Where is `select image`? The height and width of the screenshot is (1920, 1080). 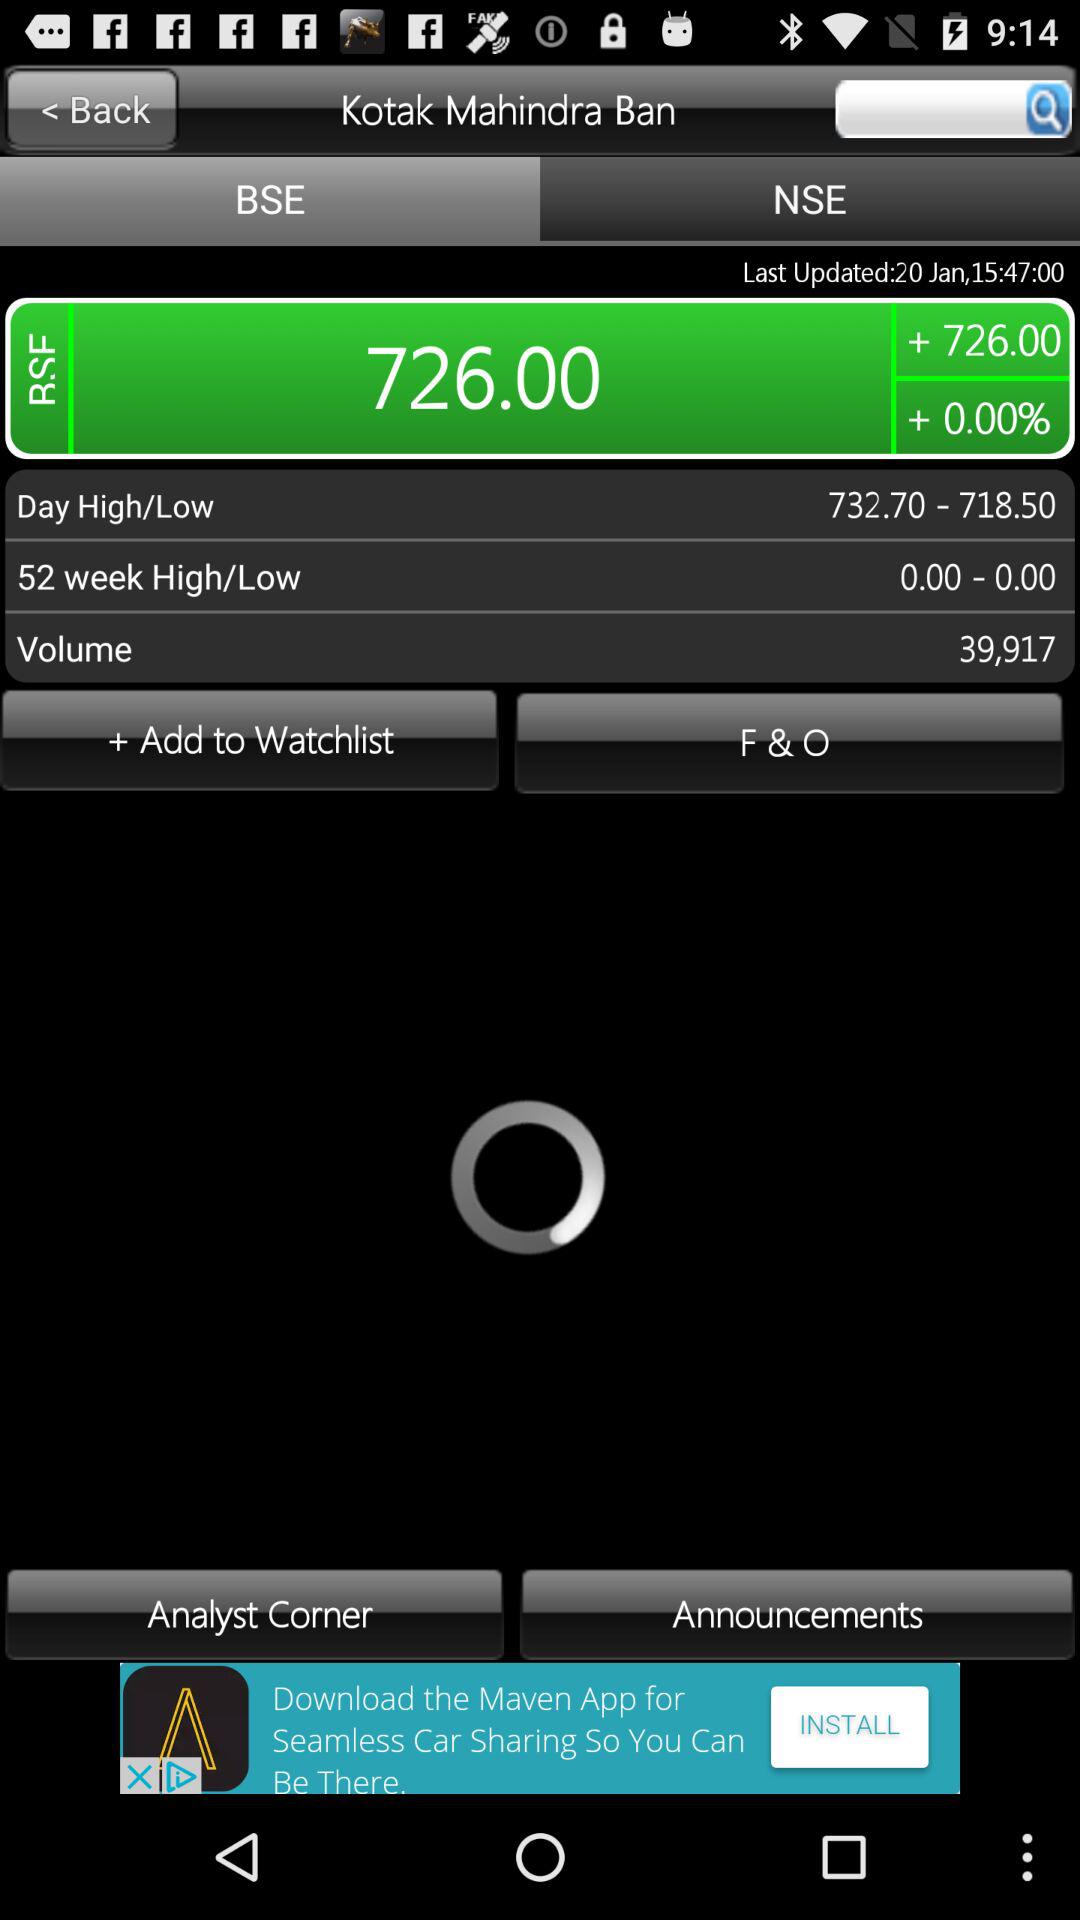
select image is located at coordinates (540, 1728).